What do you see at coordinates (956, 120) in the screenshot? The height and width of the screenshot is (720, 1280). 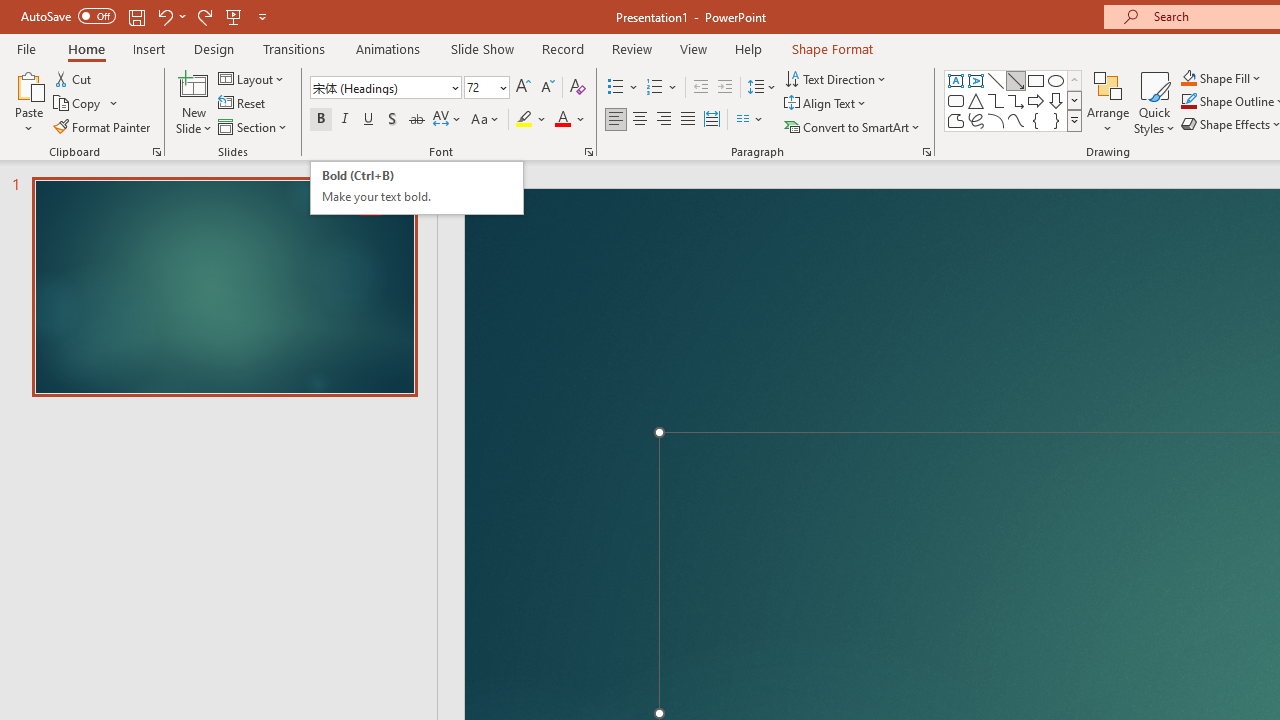 I see `Copy` at bounding box center [956, 120].